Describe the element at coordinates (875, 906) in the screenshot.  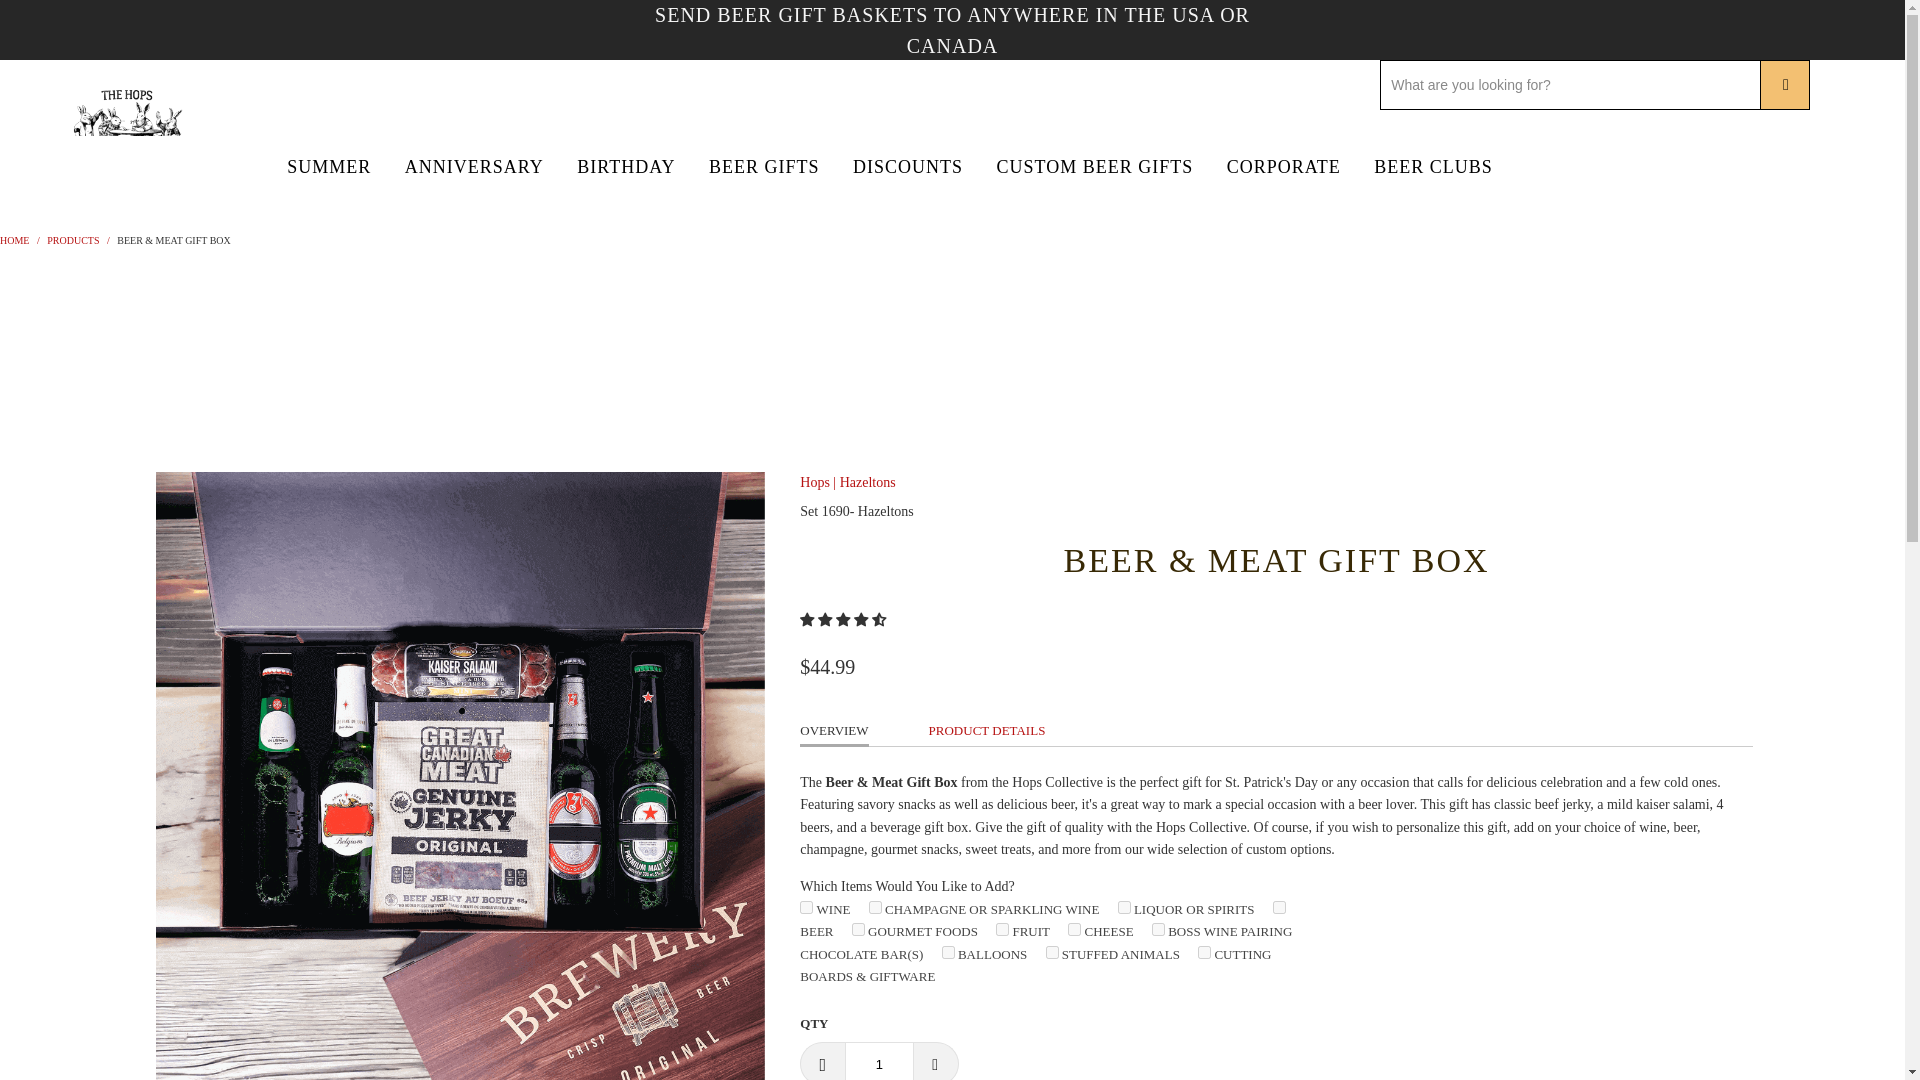
I see `Champagne or Sparkling Wine` at that location.